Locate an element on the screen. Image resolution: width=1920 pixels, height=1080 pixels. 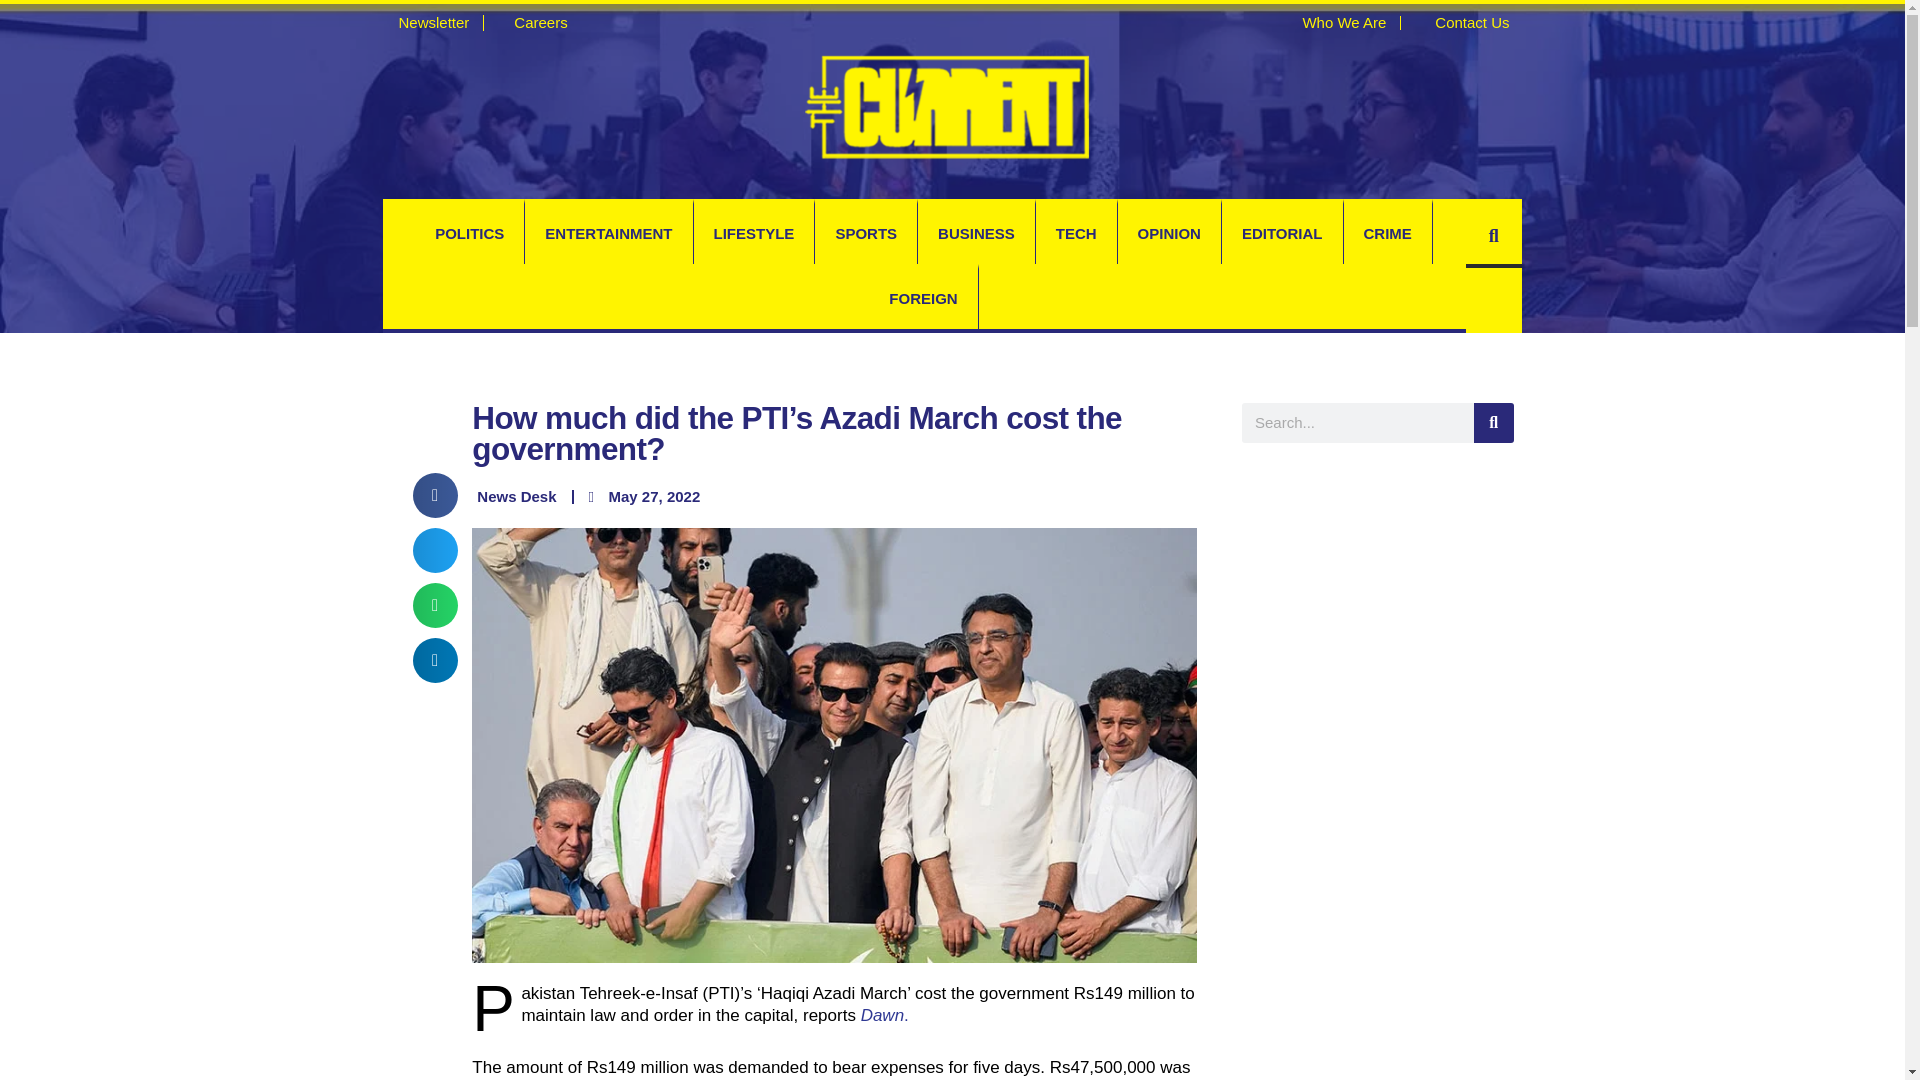
Careers is located at coordinates (532, 22).